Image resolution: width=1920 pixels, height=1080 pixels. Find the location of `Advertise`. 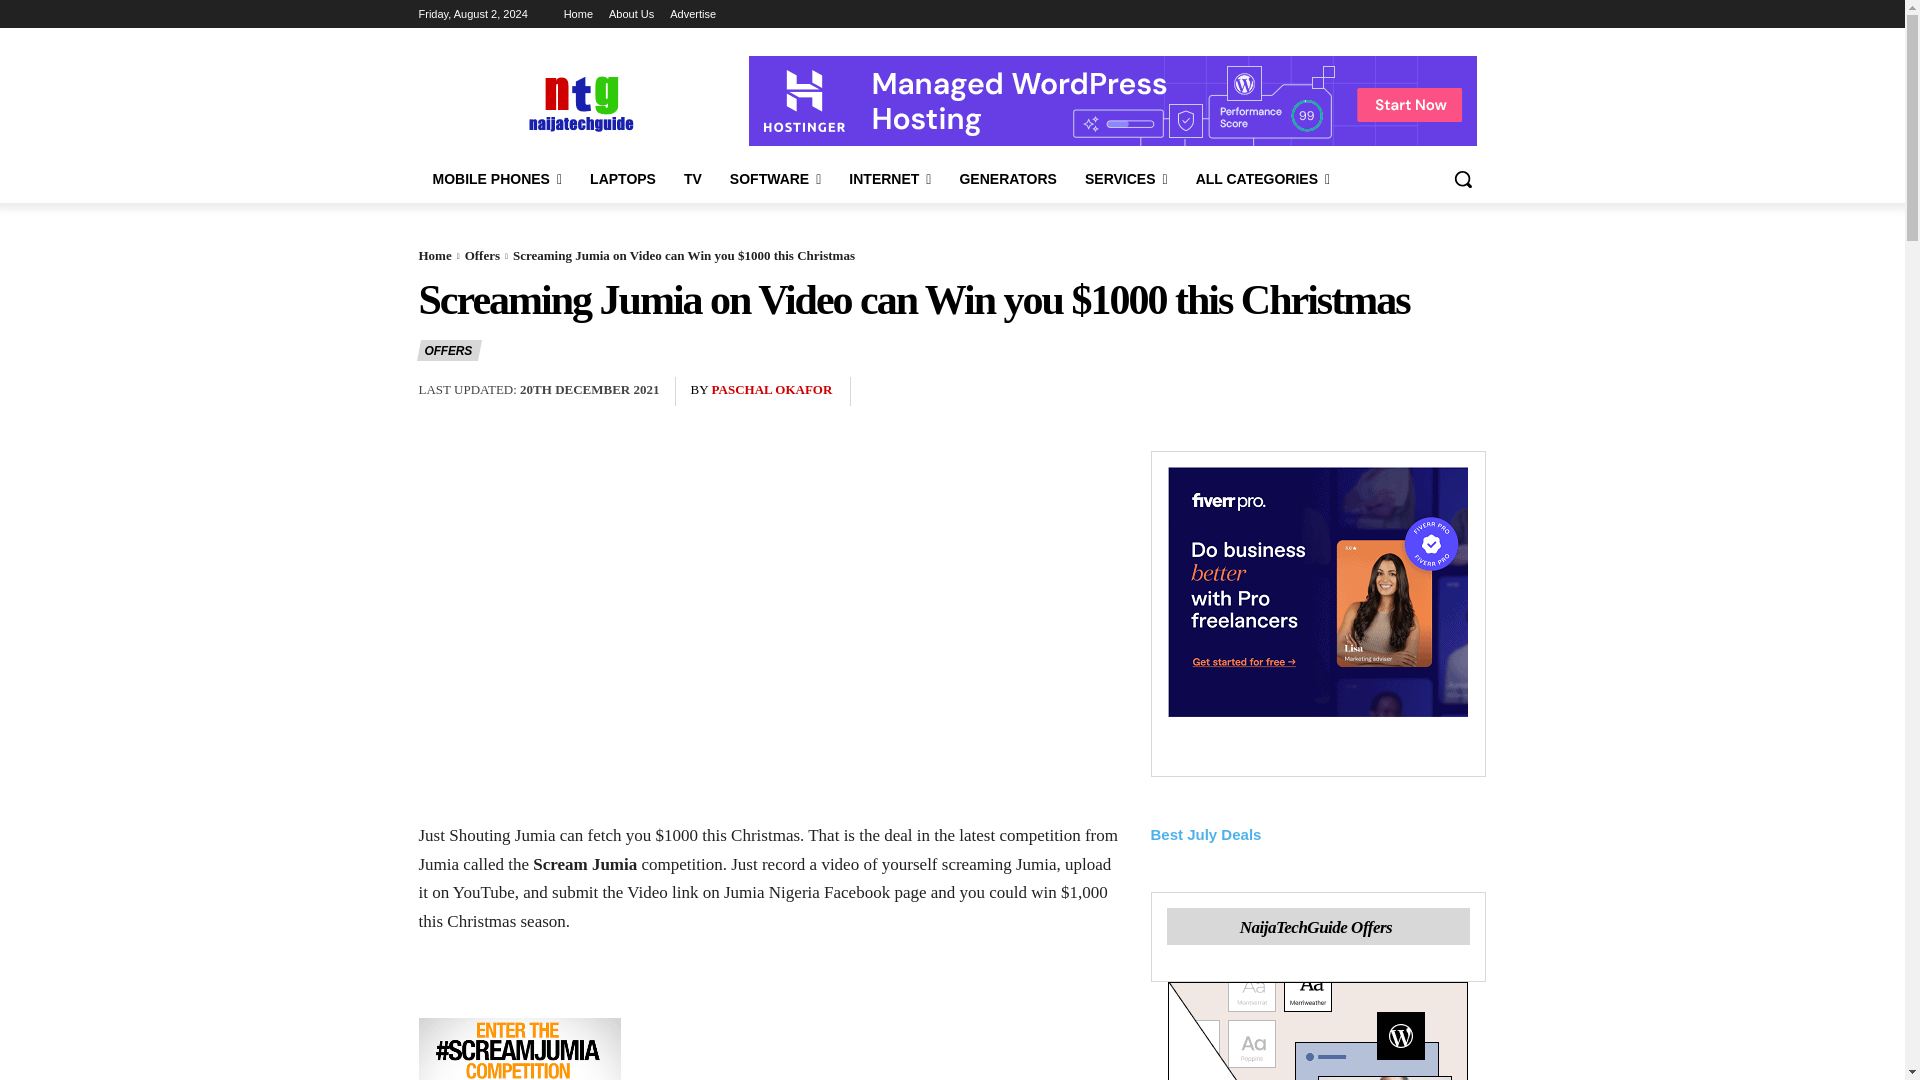

Advertise is located at coordinates (693, 14).